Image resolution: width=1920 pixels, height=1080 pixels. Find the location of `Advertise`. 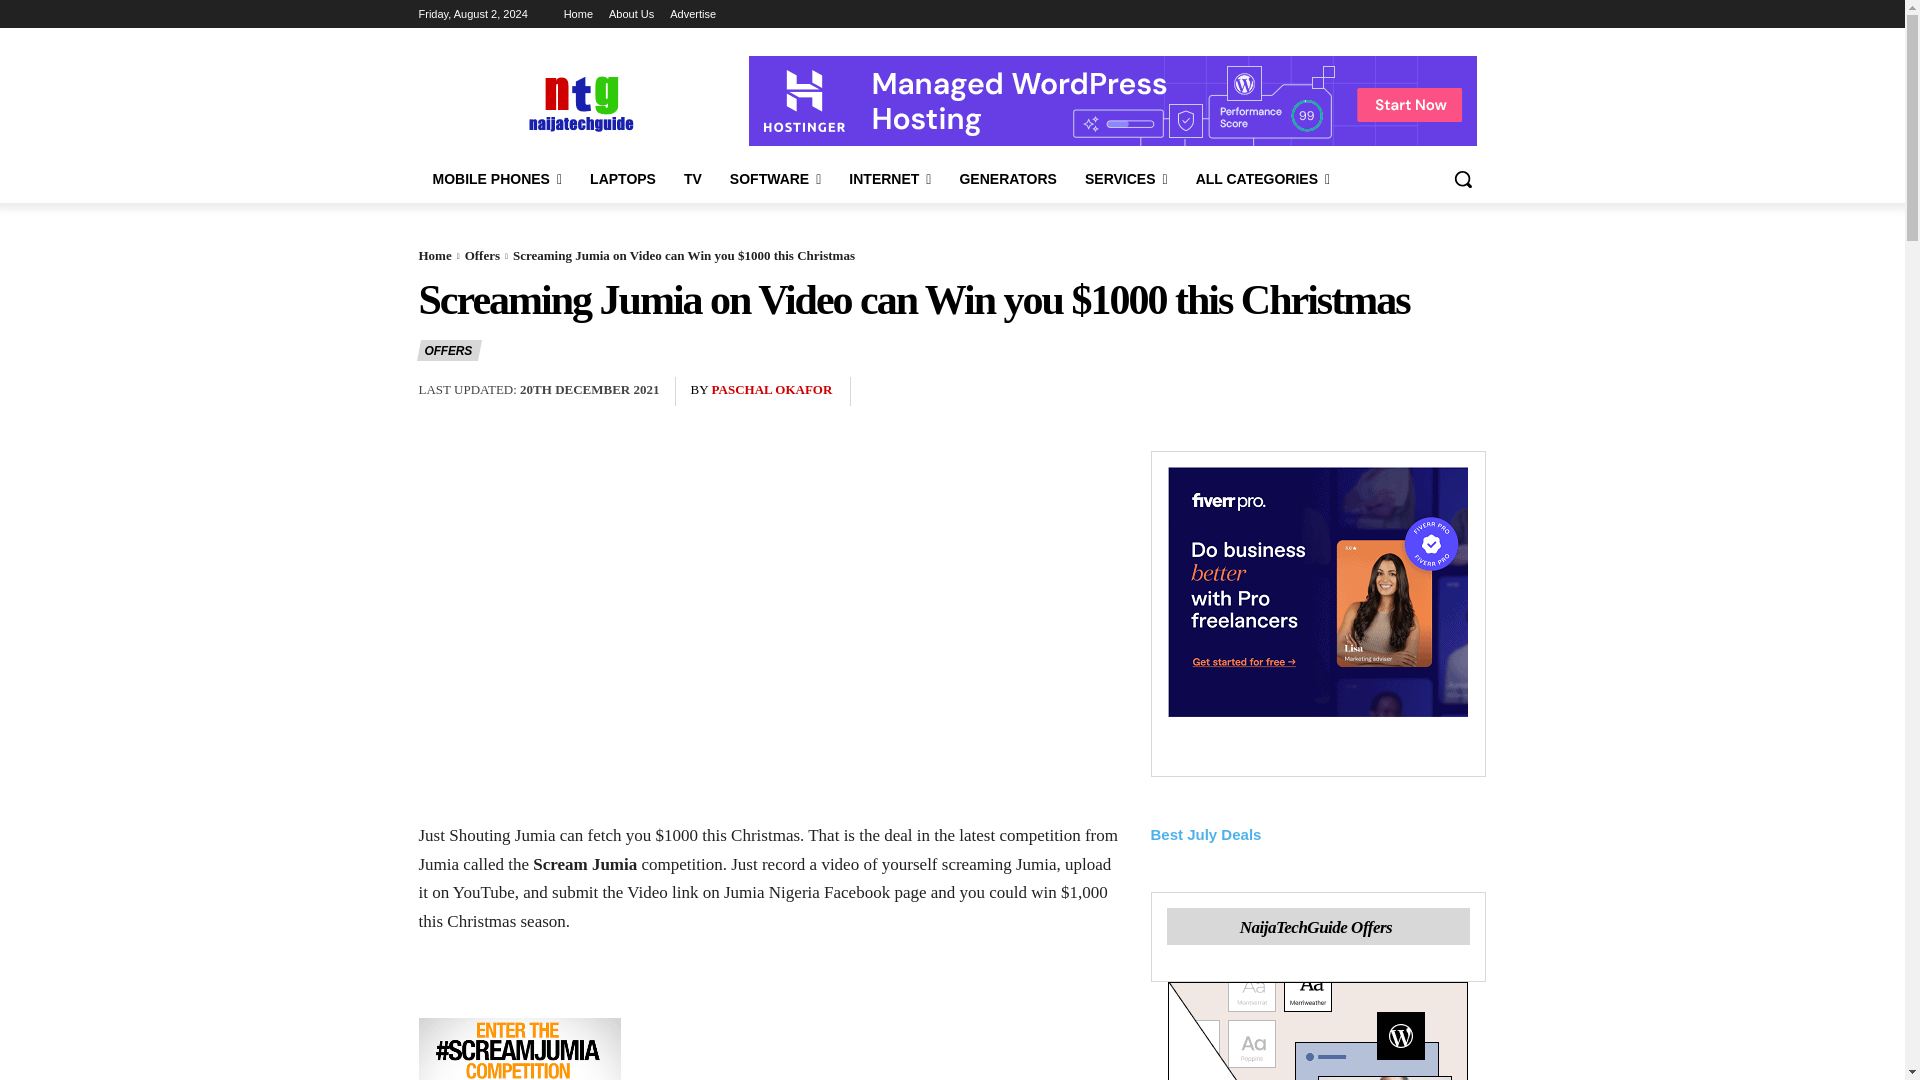

Advertise is located at coordinates (693, 14).